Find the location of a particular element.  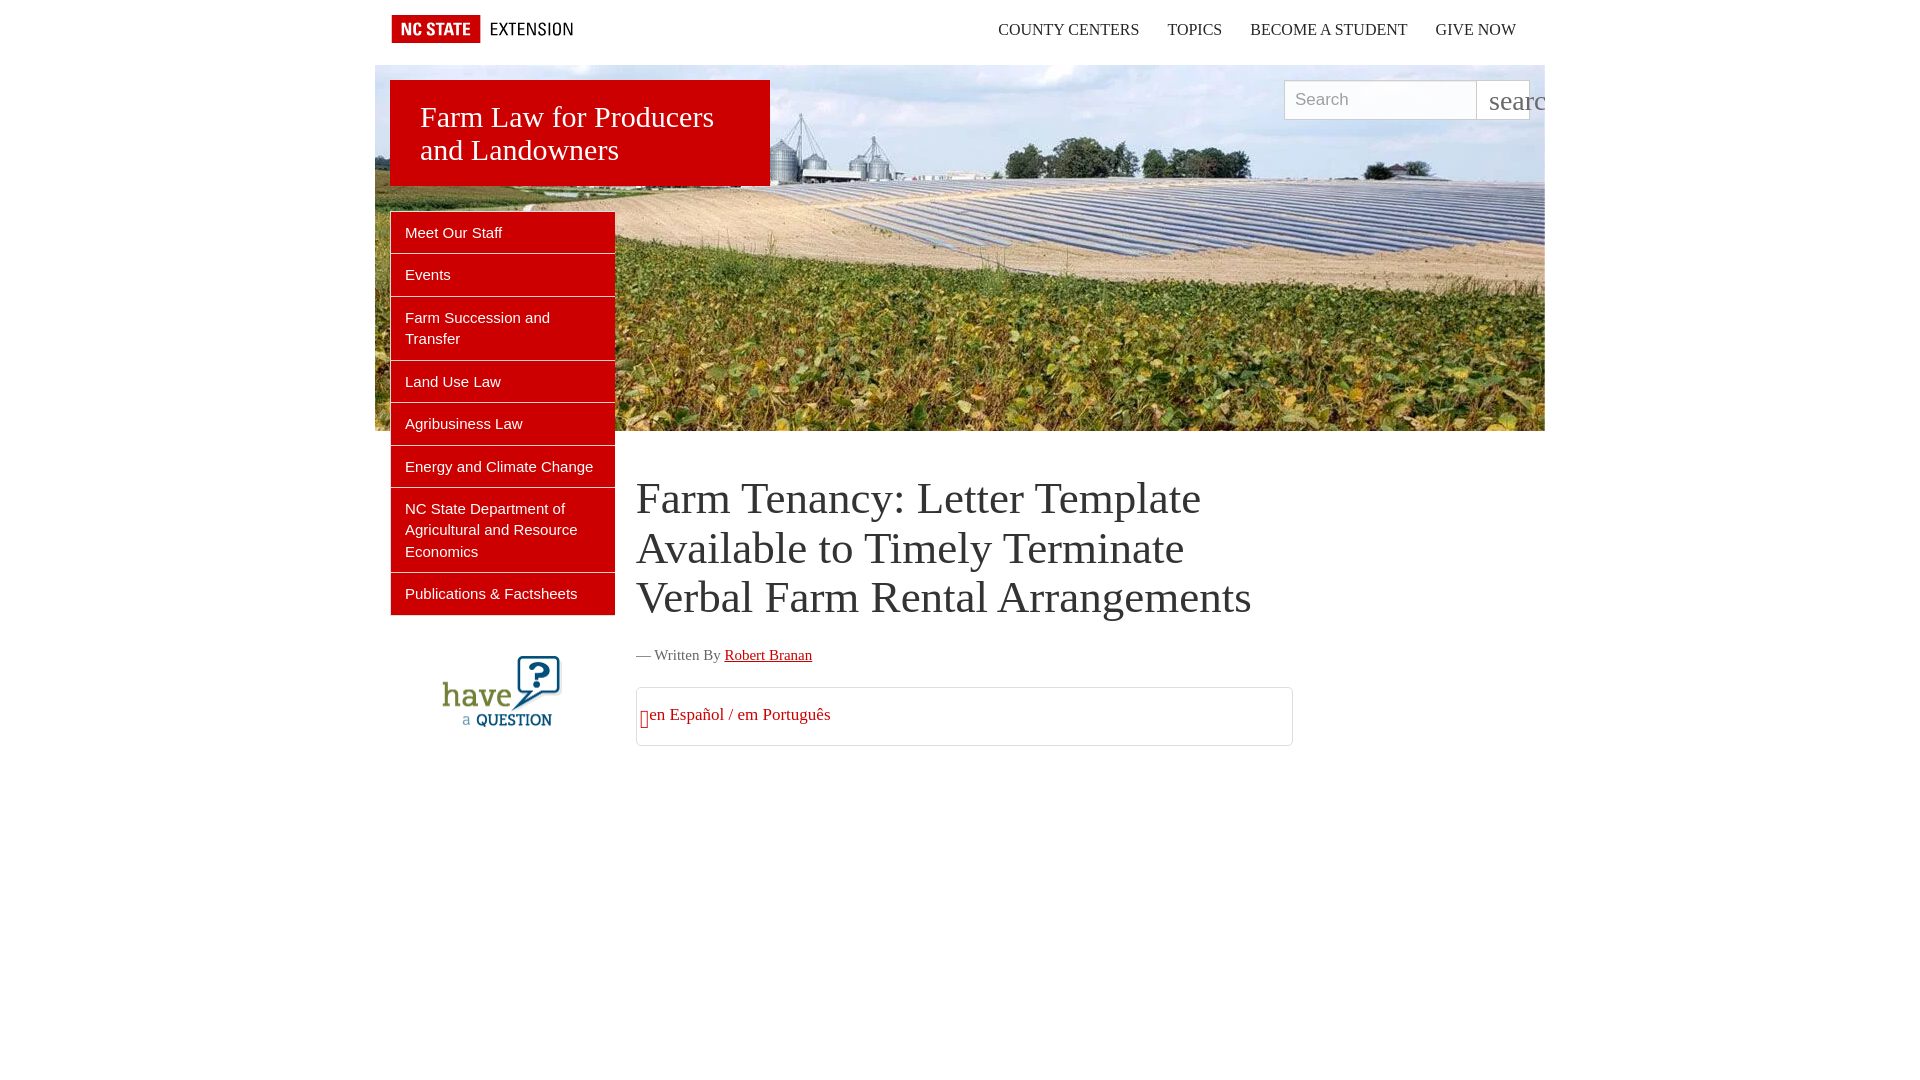

Farm Succession and Transfer is located at coordinates (502, 328).